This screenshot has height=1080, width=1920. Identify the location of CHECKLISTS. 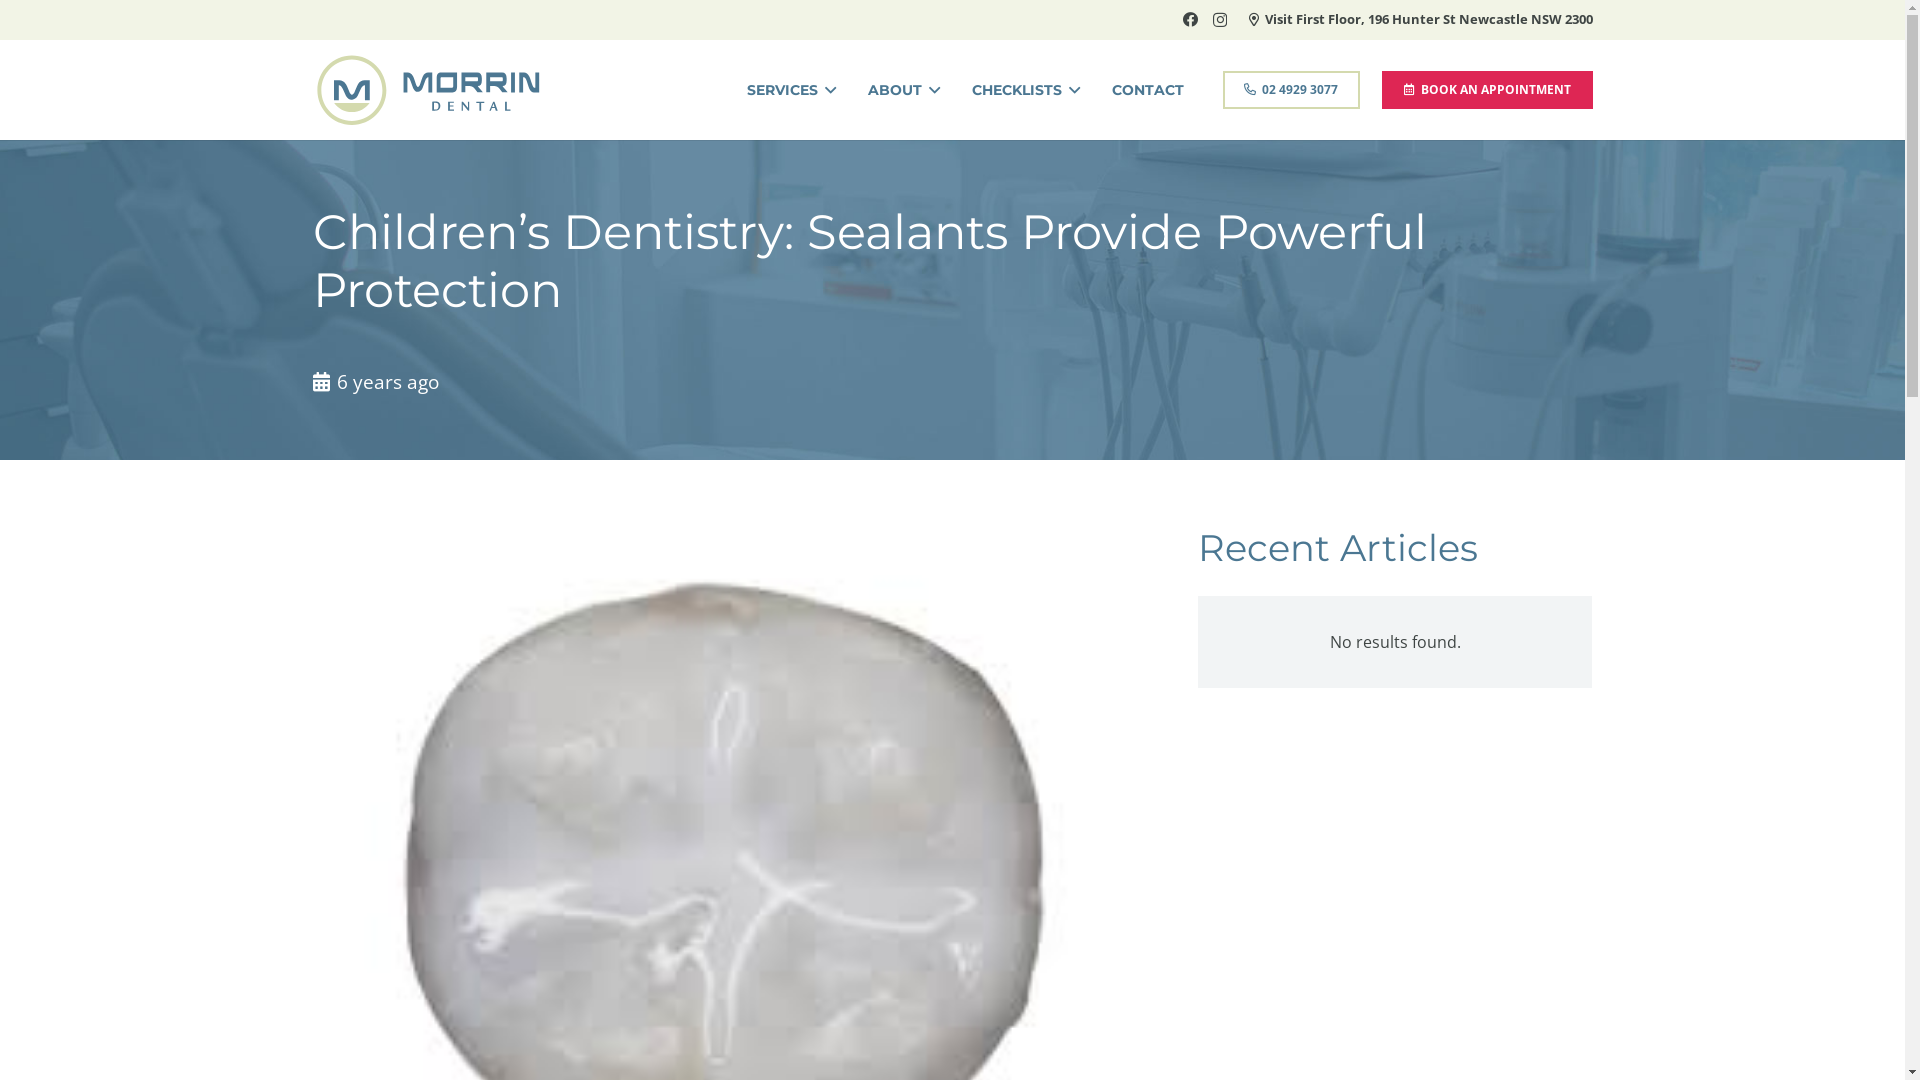
(1026, 90).